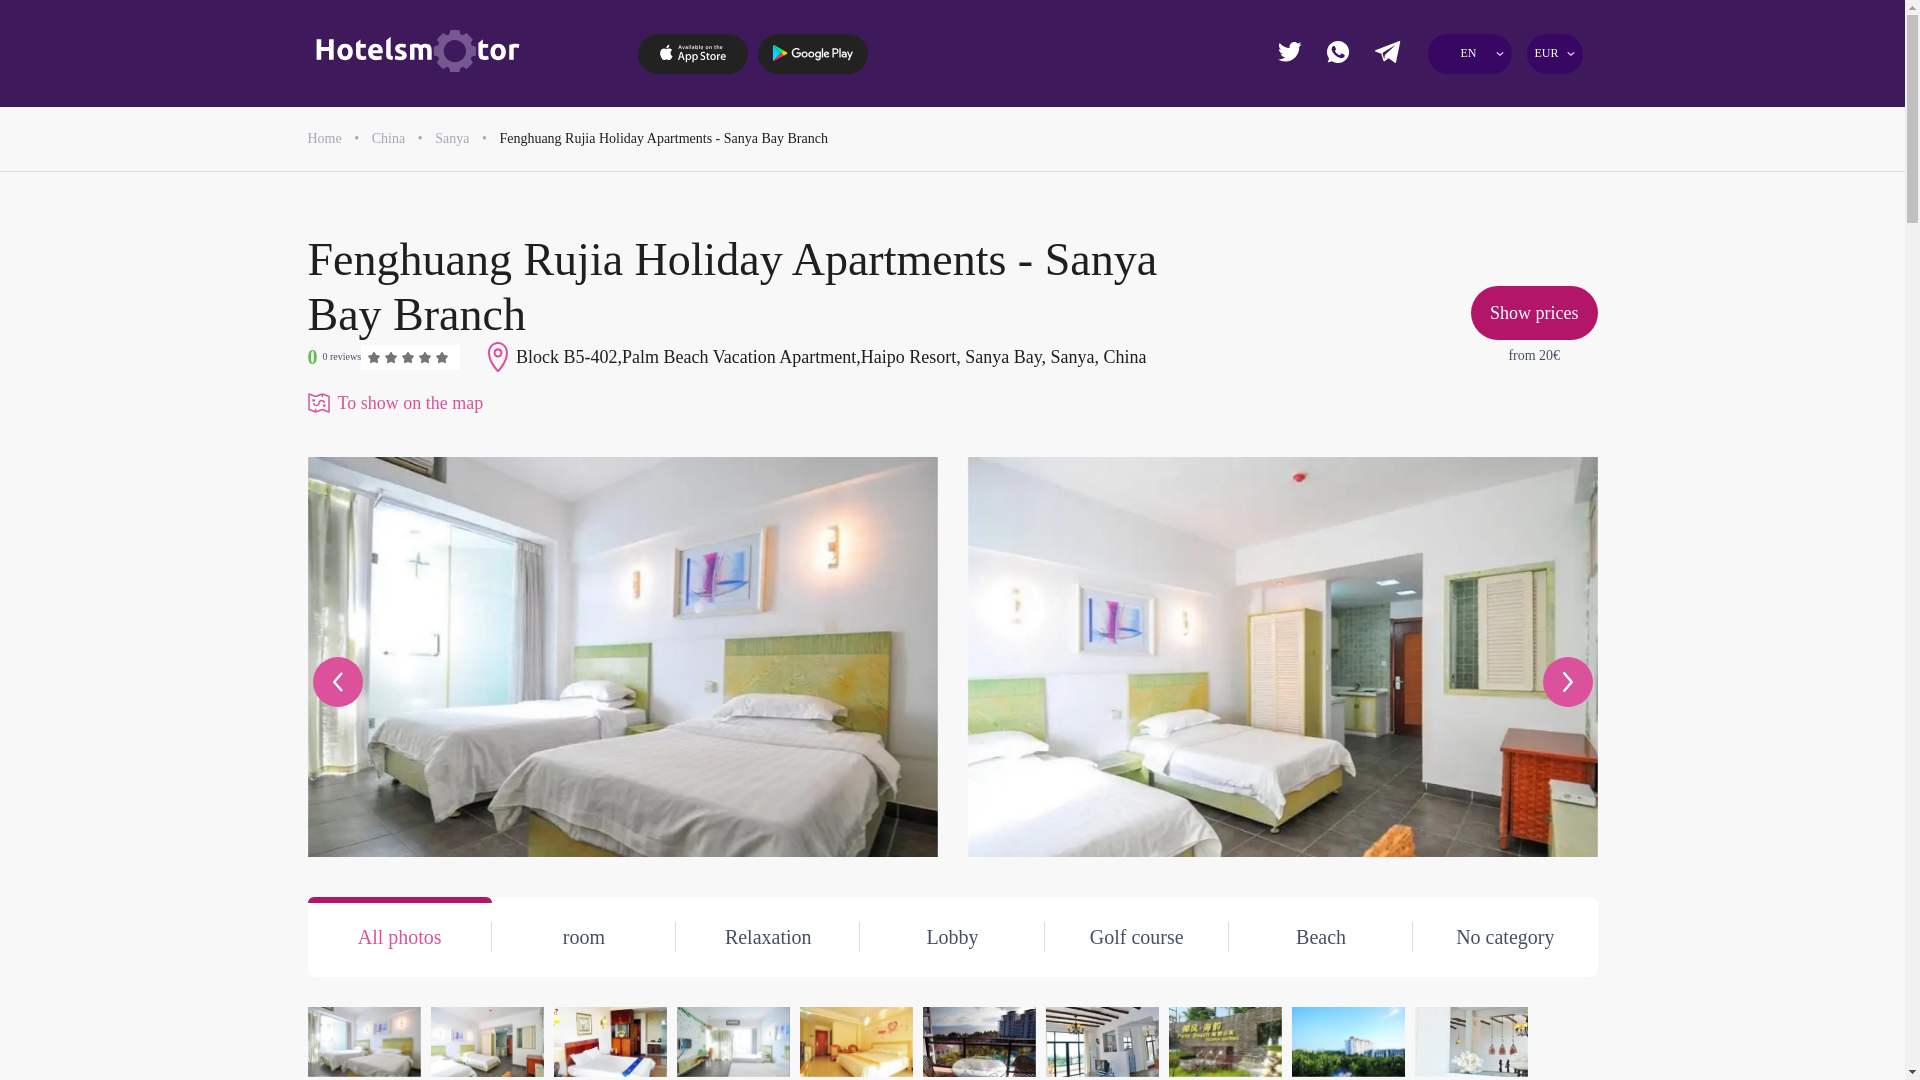 The width and height of the screenshot is (1920, 1080). What do you see at coordinates (1464, 212) in the screenshot?
I see `sek` at bounding box center [1464, 212].